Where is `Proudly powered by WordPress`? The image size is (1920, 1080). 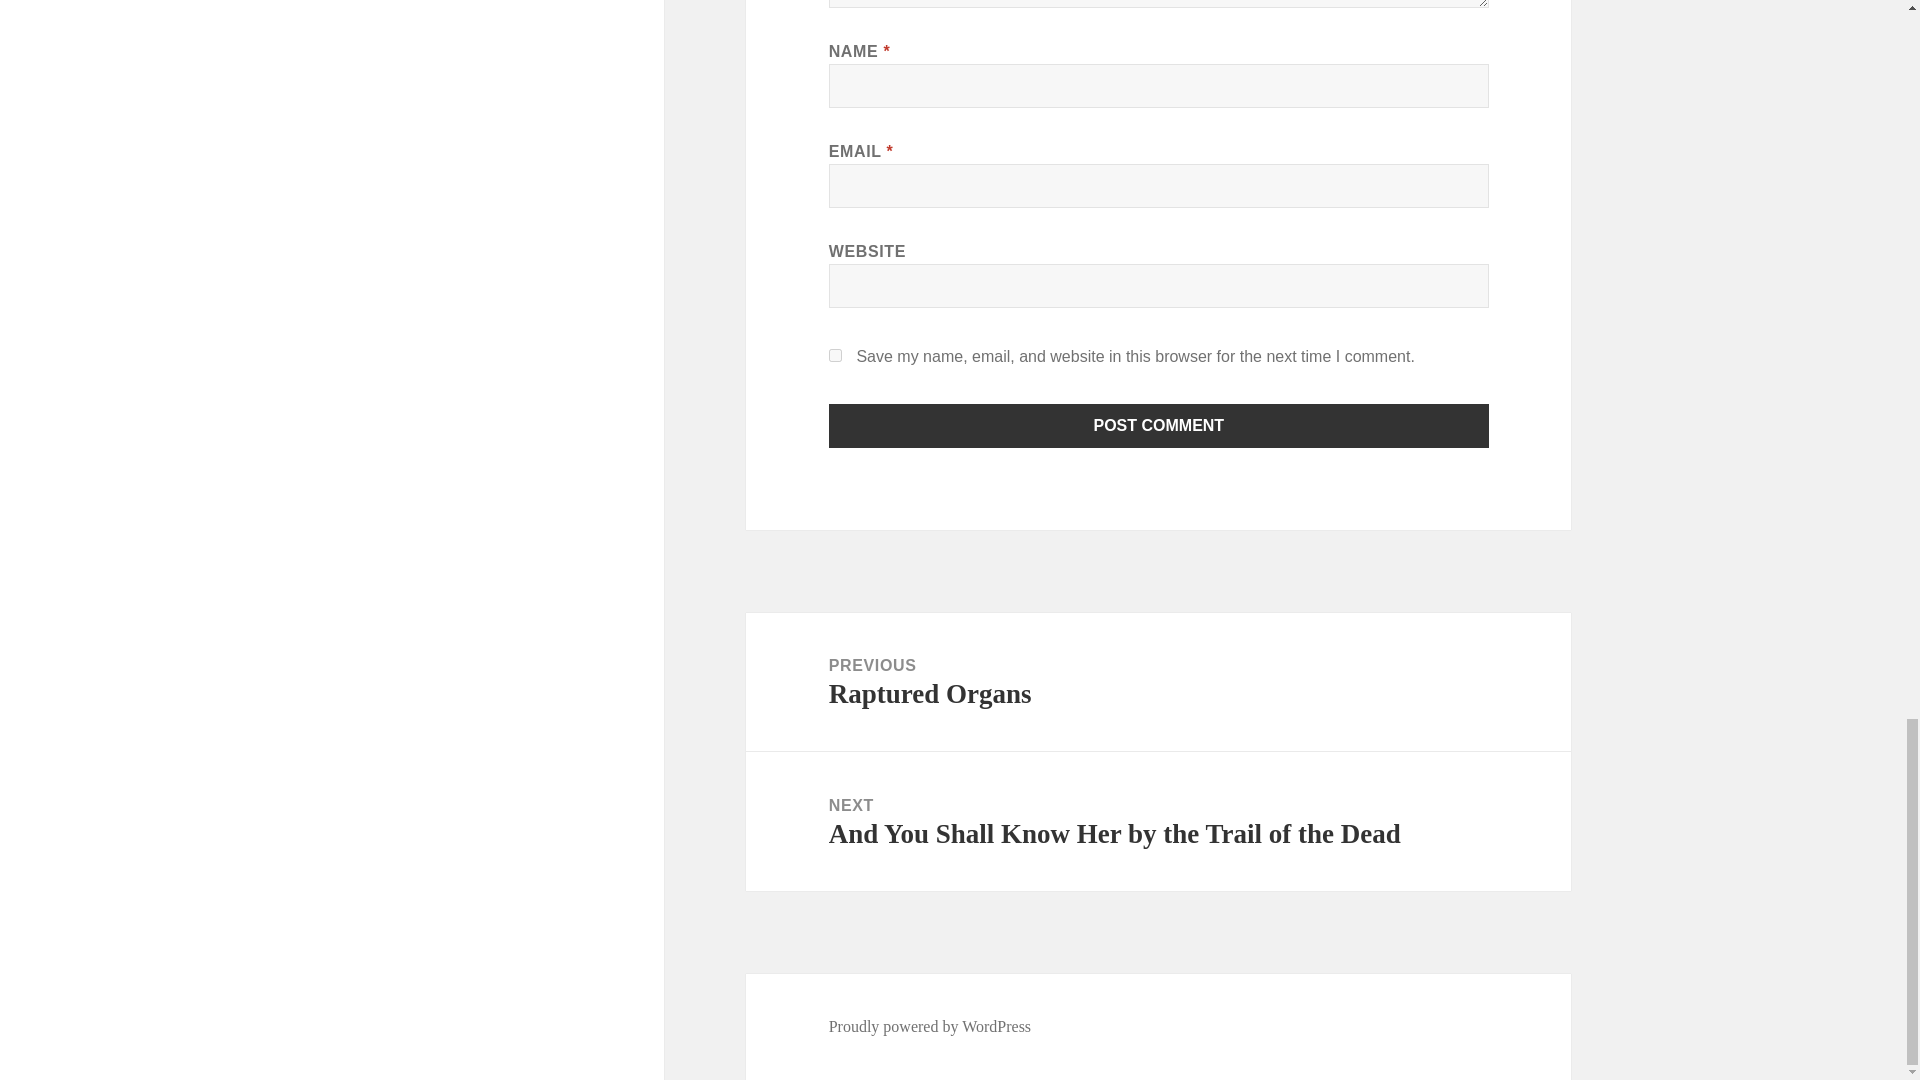 Proudly powered by WordPress is located at coordinates (836, 354).